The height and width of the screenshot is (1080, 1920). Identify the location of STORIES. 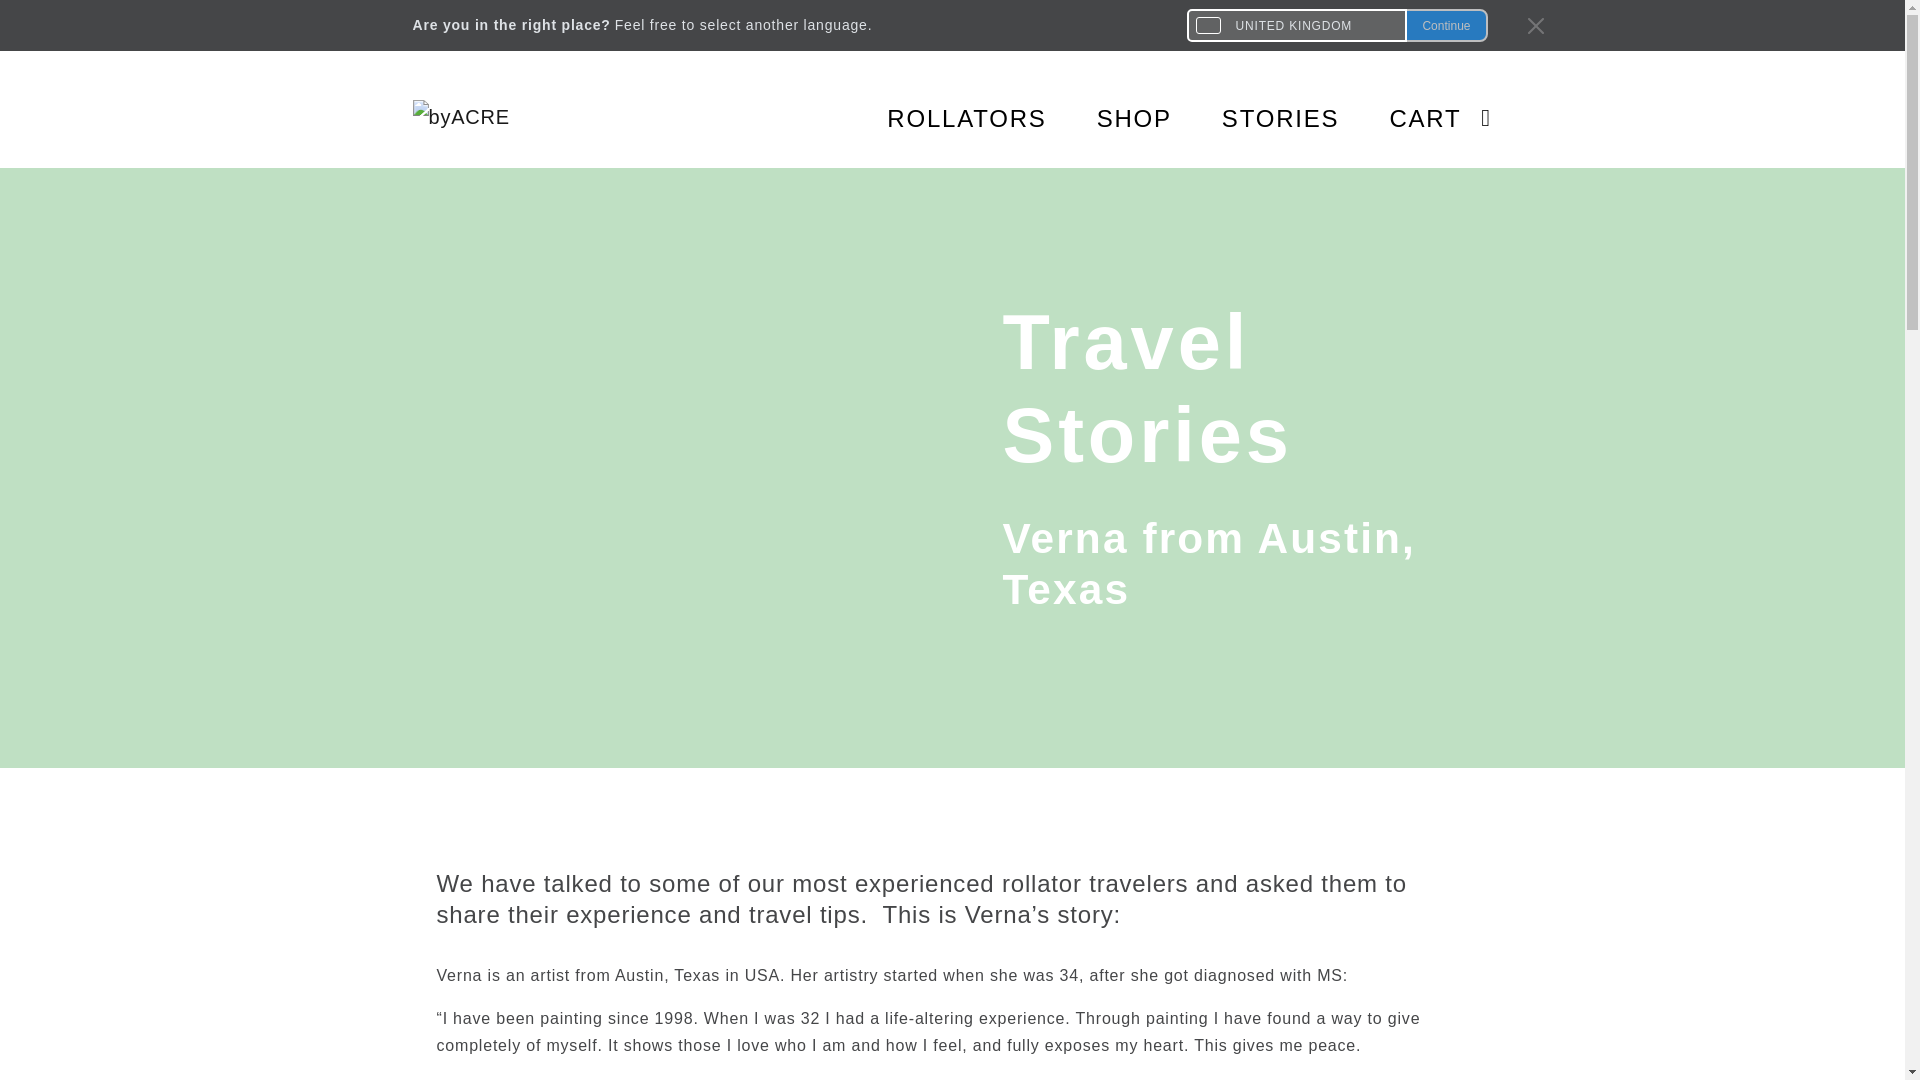
(1256, 118).